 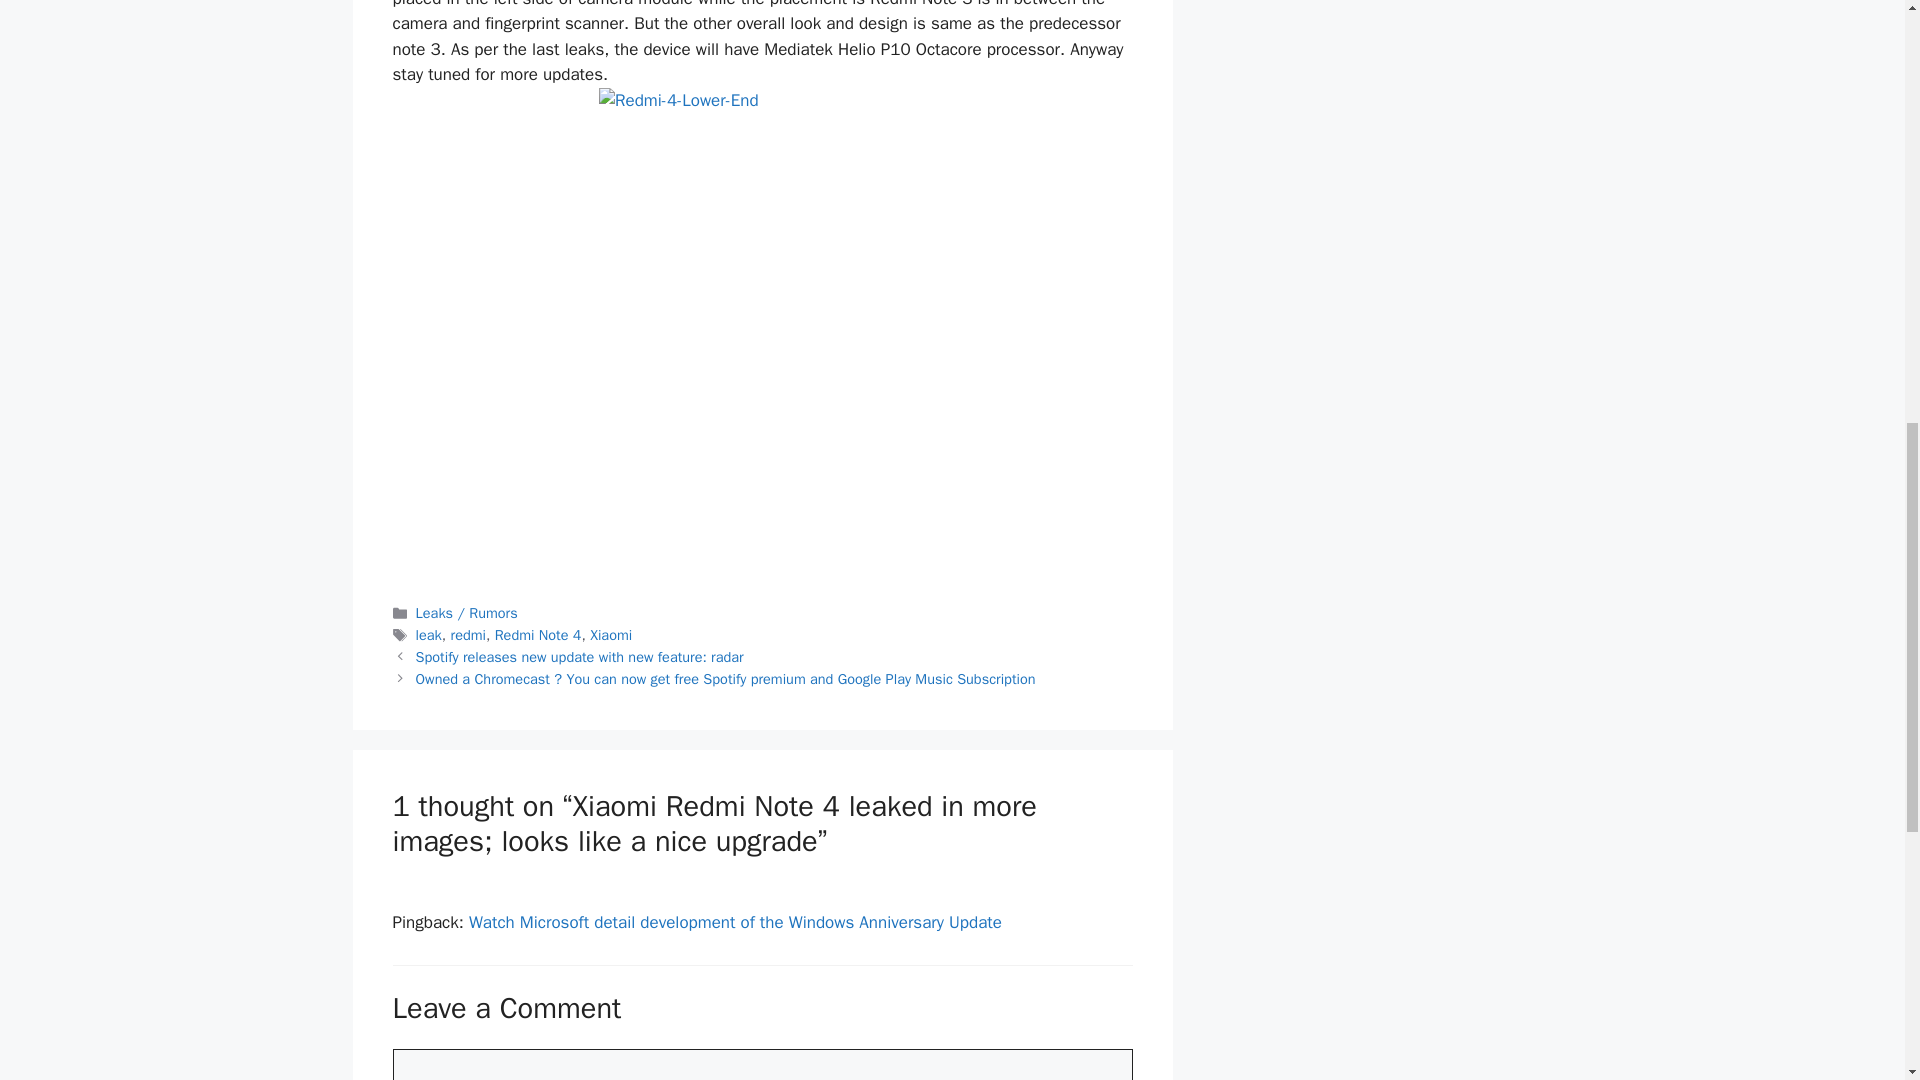 I want to click on Xiaomi, so click(x=610, y=634).